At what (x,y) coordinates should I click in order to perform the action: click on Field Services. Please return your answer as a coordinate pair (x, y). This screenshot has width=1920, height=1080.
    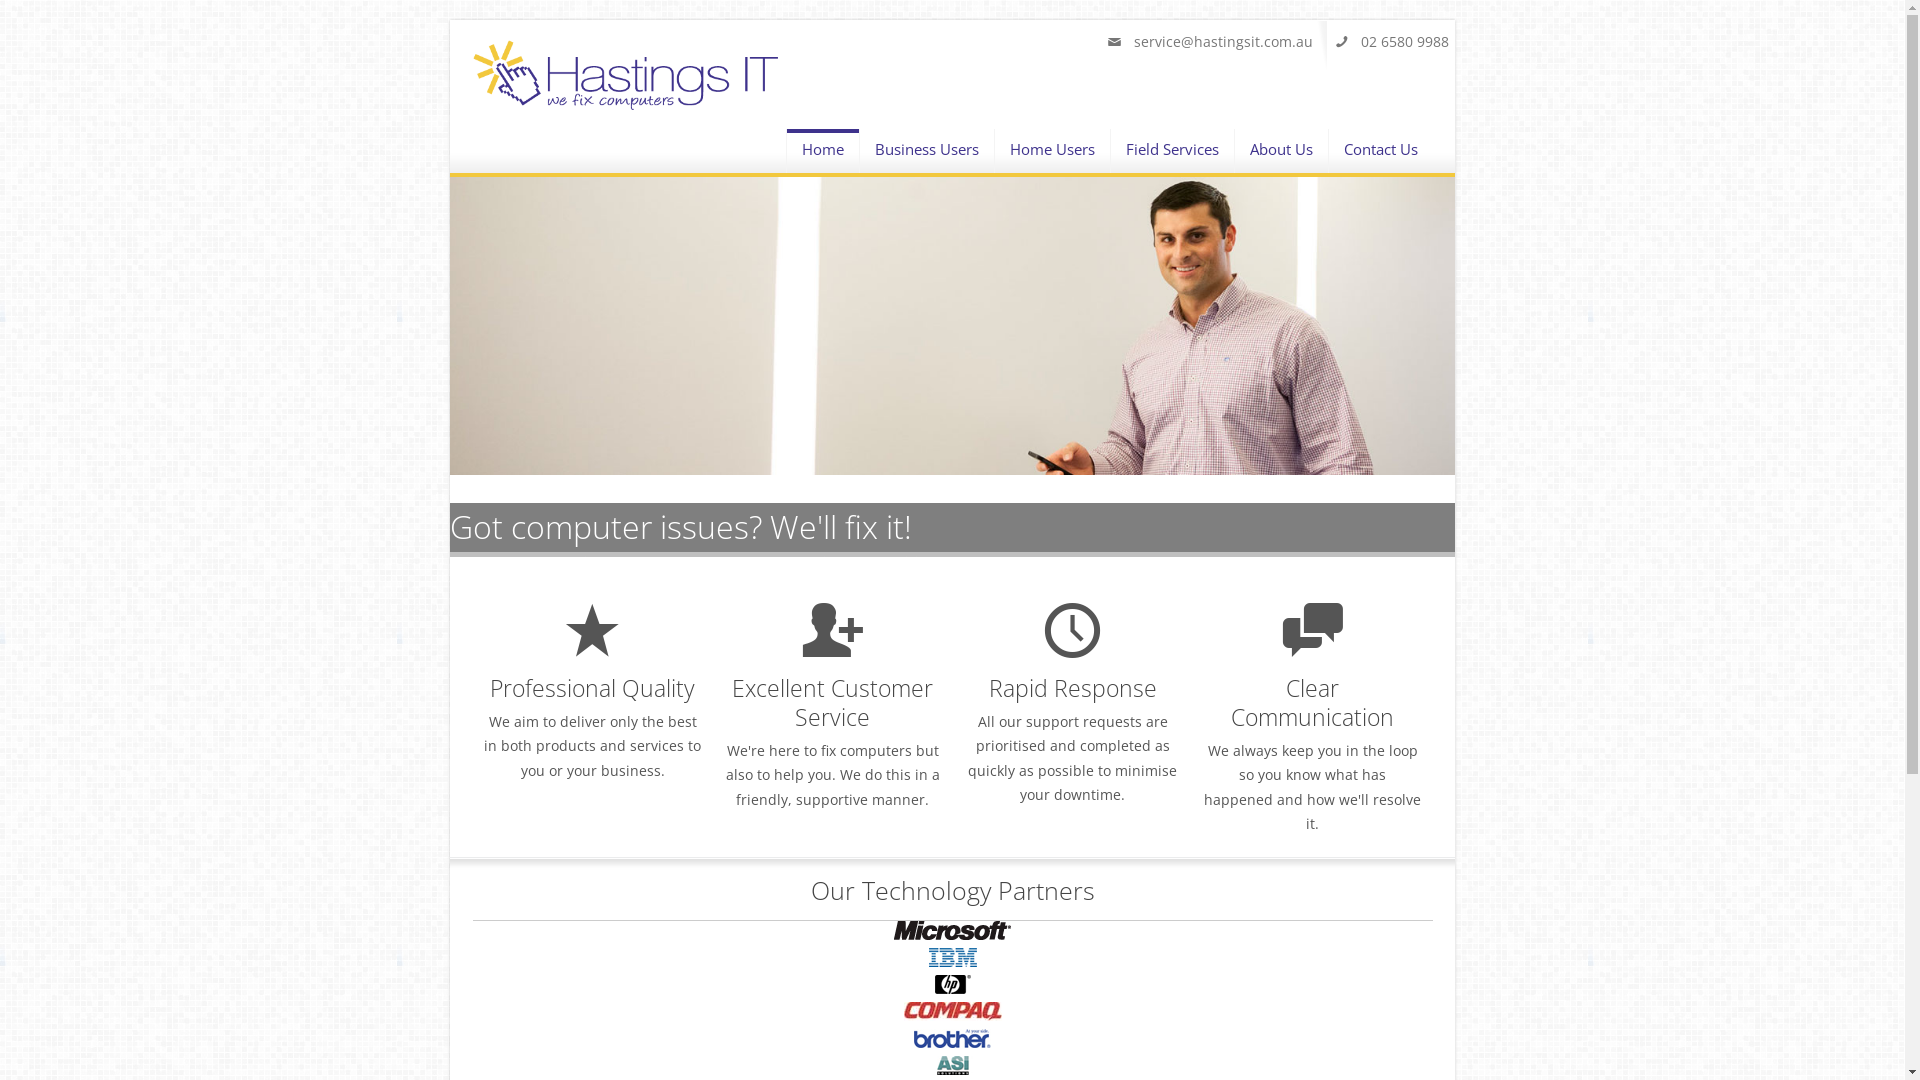
    Looking at the image, I should click on (1172, 140).